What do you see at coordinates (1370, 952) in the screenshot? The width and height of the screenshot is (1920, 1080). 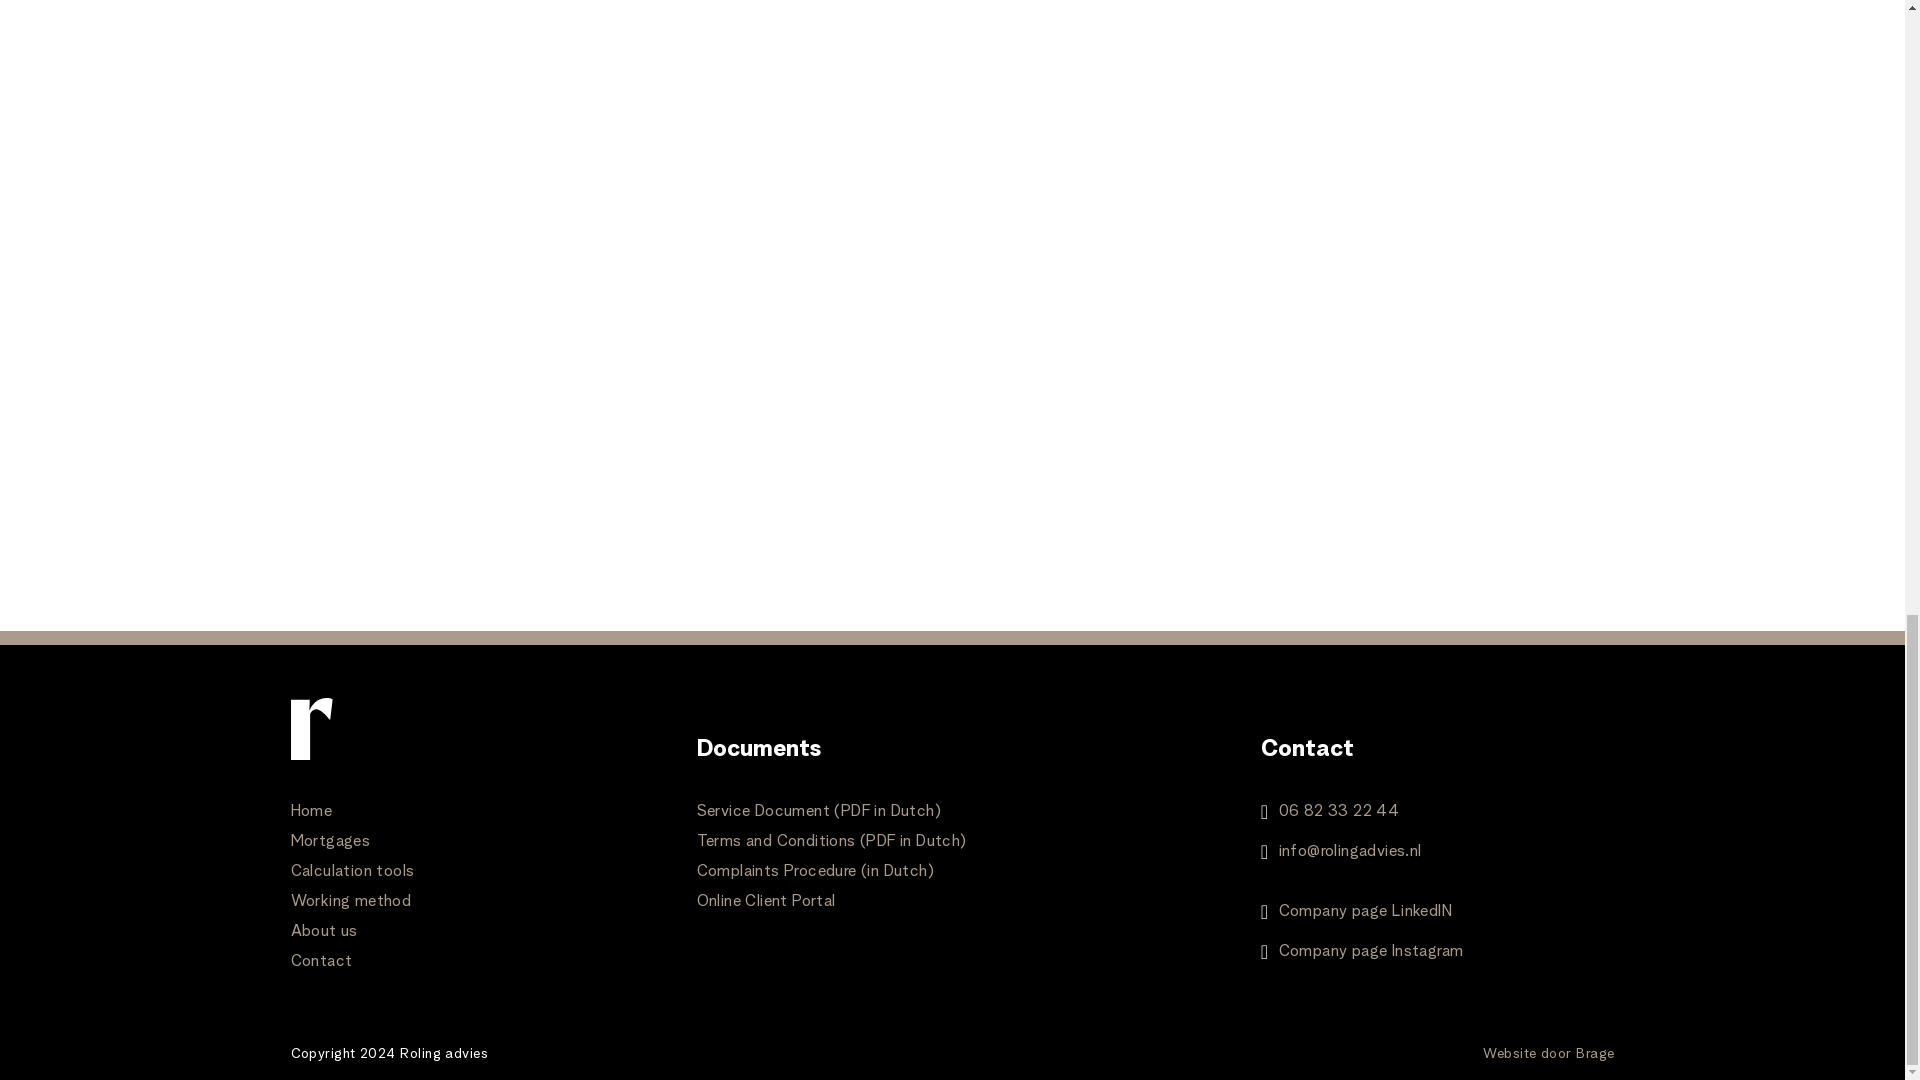 I see `Company page Instagram` at bounding box center [1370, 952].